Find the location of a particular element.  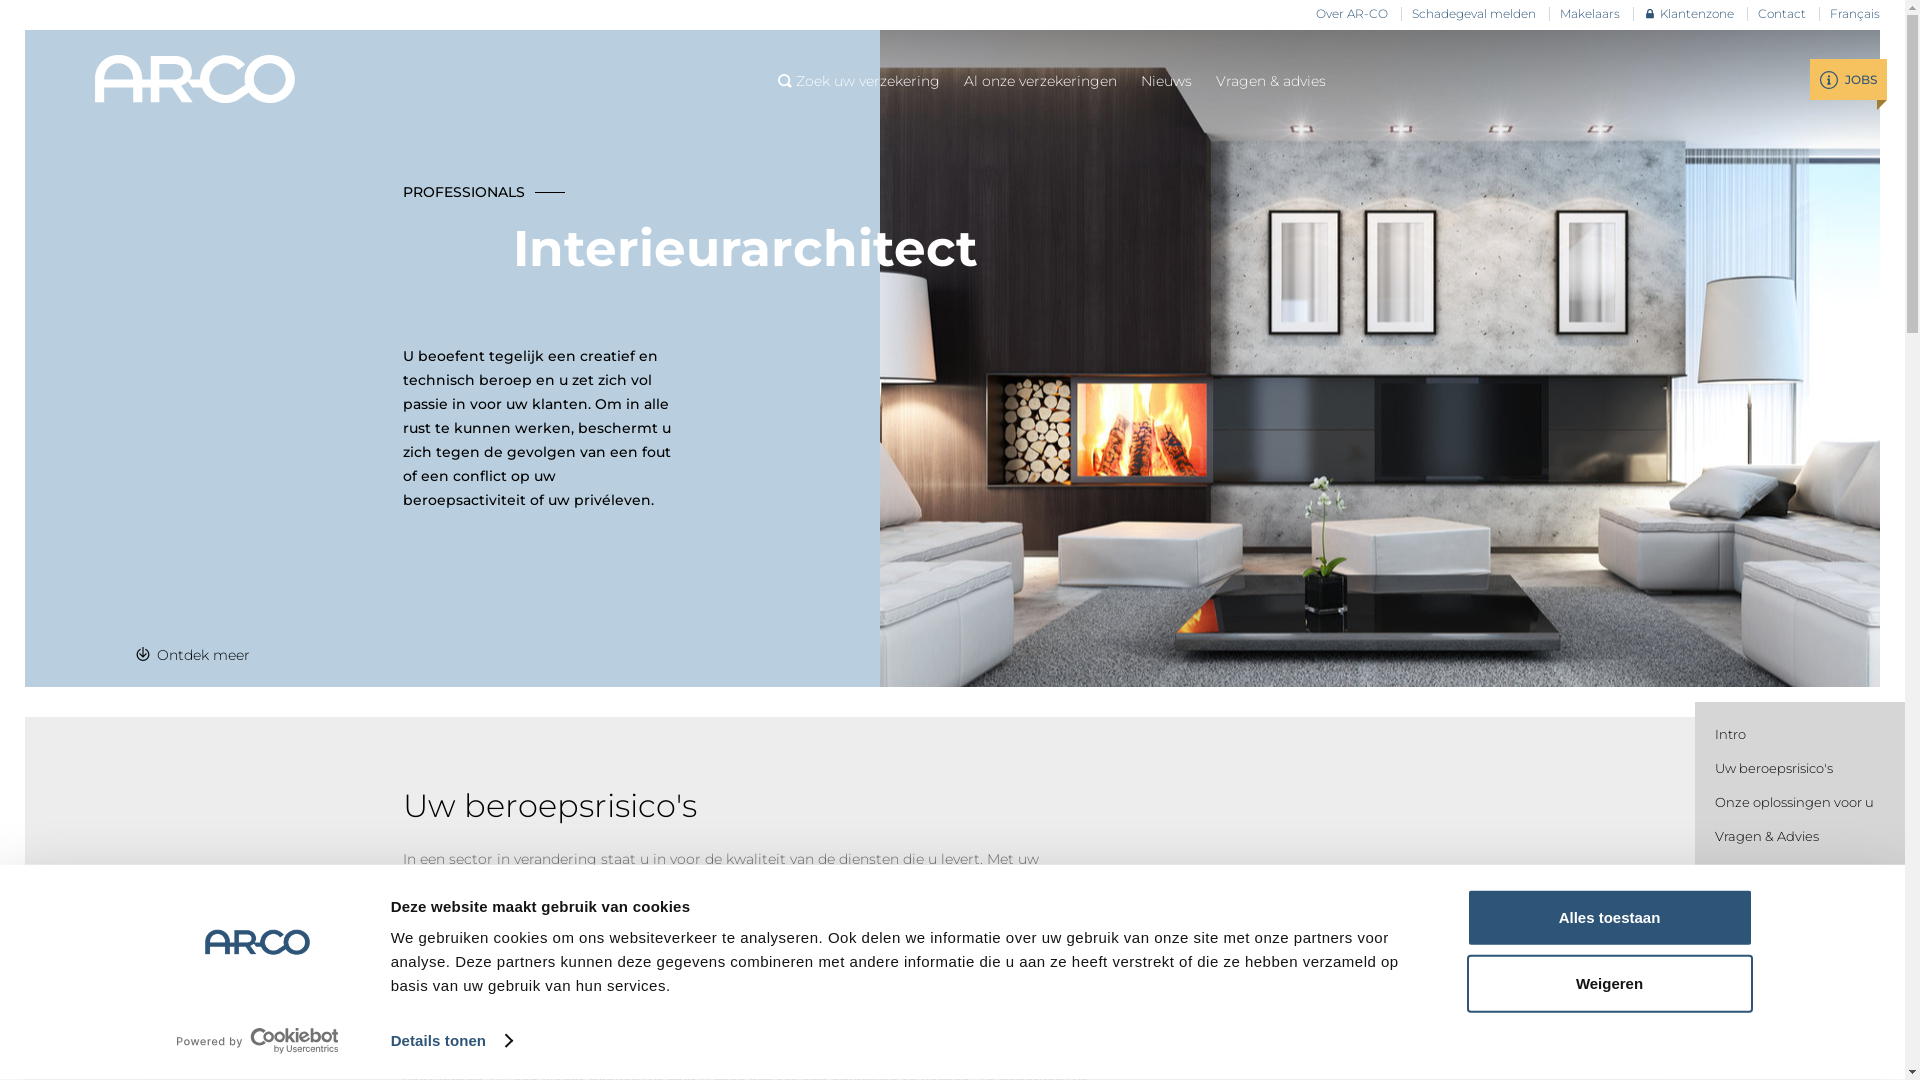

Ontdek meer is located at coordinates (193, 655).